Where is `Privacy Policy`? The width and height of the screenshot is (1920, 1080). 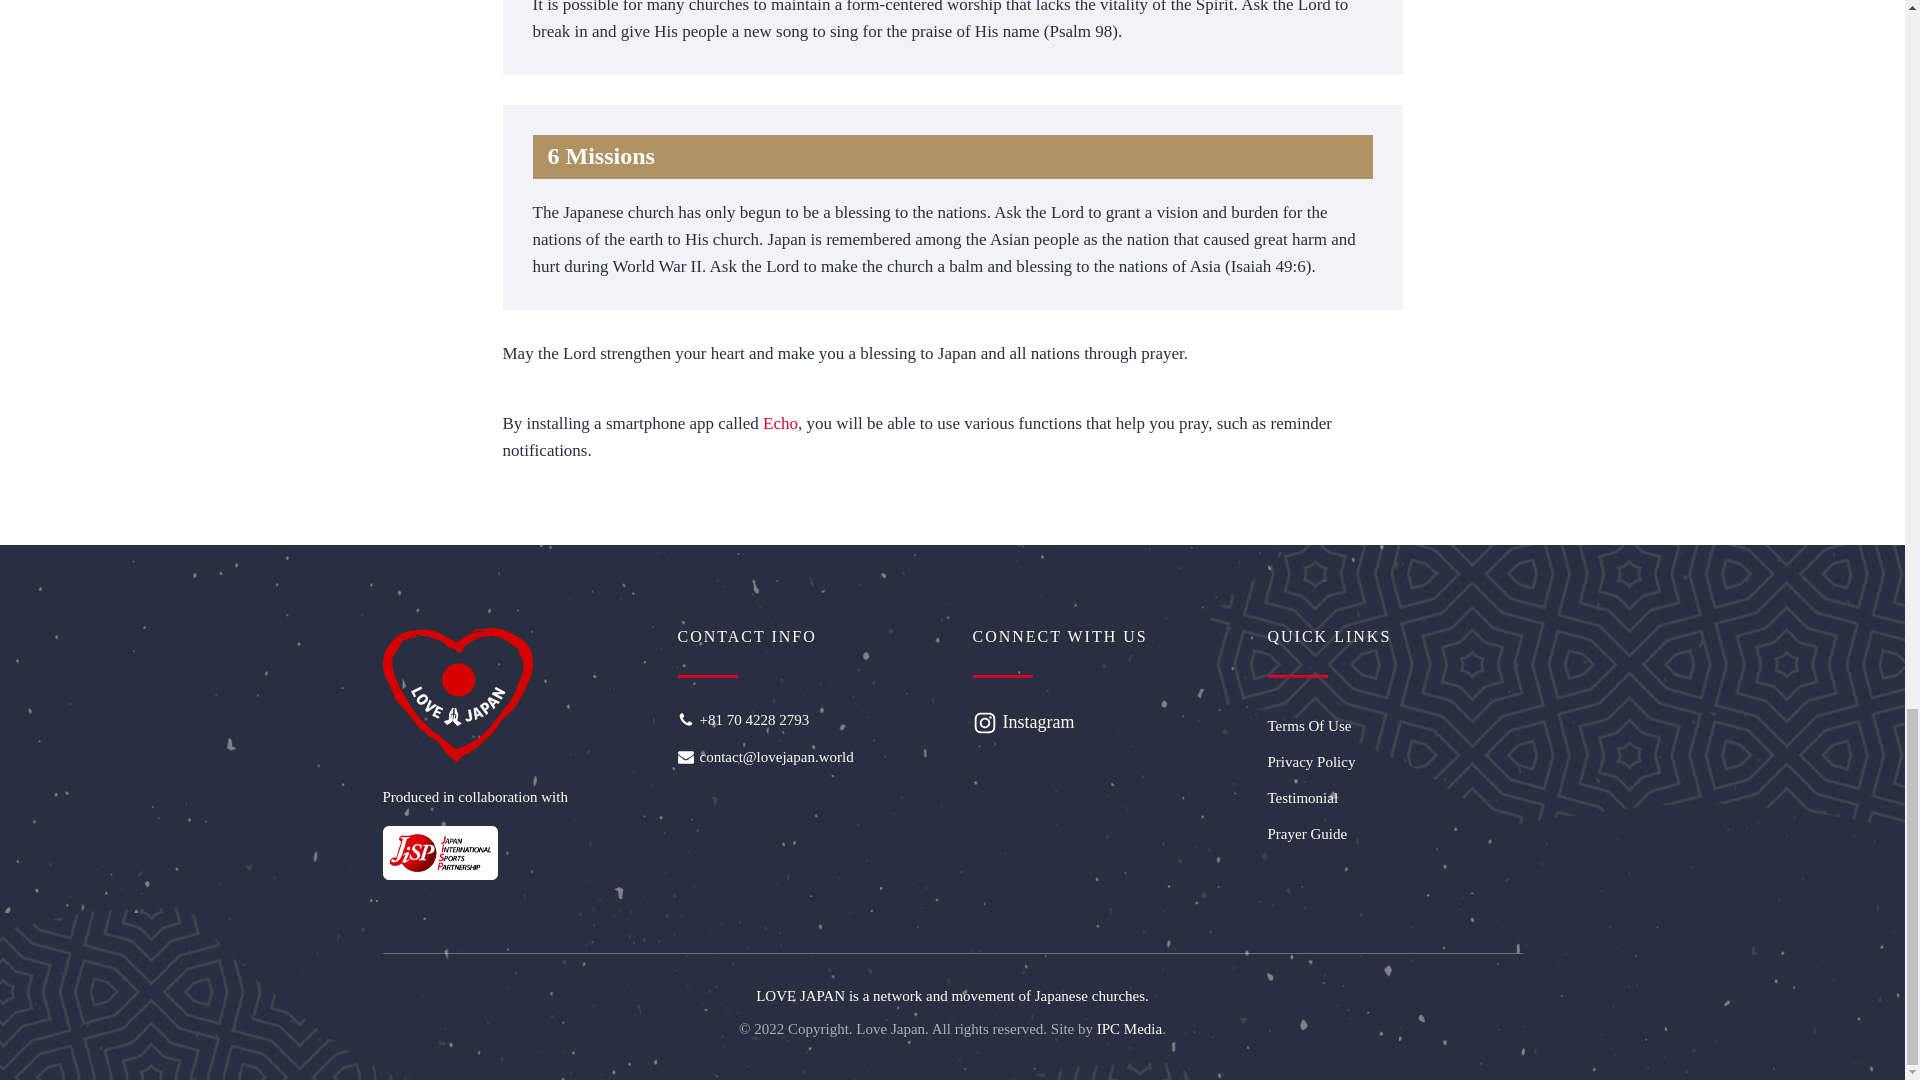
Privacy Policy is located at coordinates (1394, 762).